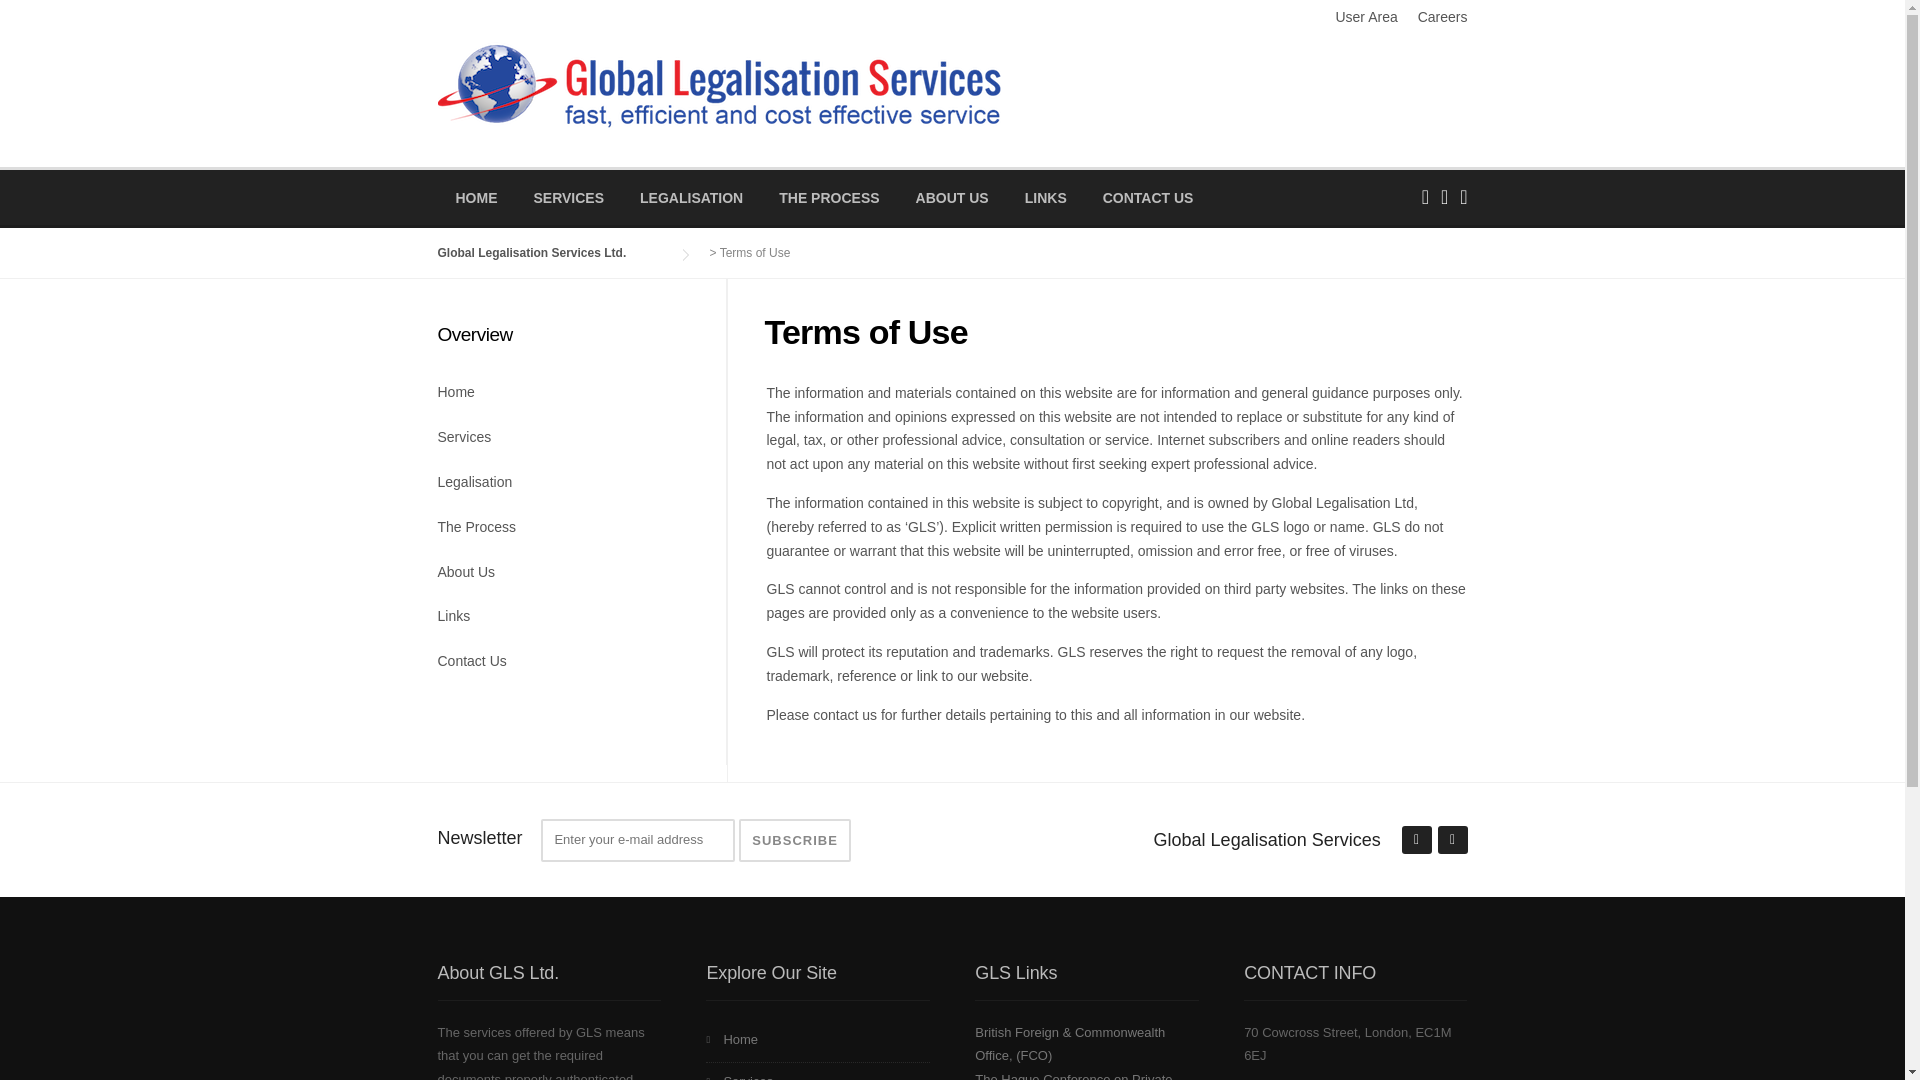 The width and height of the screenshot is (1920, 1080). I want to click on Global Legalisation Services Ltd., so click(718, 82).